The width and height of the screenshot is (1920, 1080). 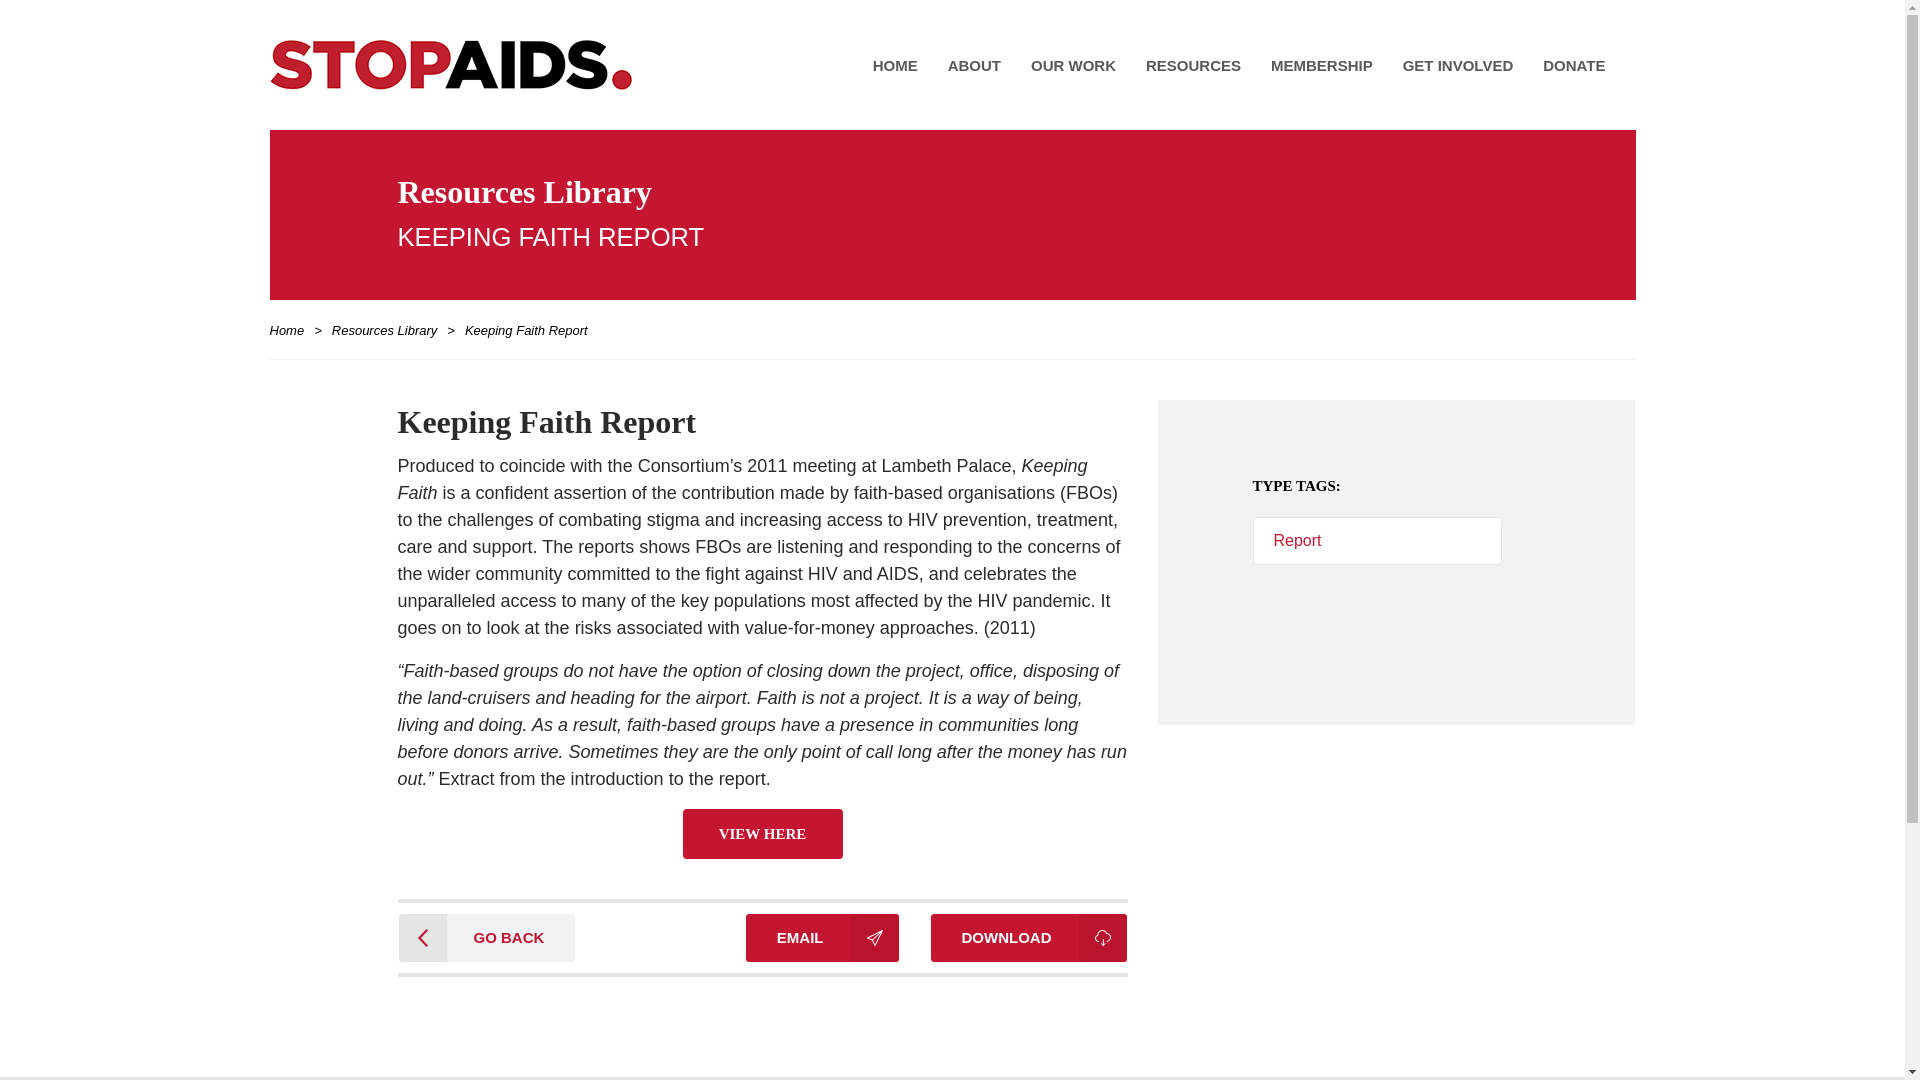 What do you see at coordinates (974, 65) in the screenshot?
I see `ABOUT` at bounding box center [974, 65].